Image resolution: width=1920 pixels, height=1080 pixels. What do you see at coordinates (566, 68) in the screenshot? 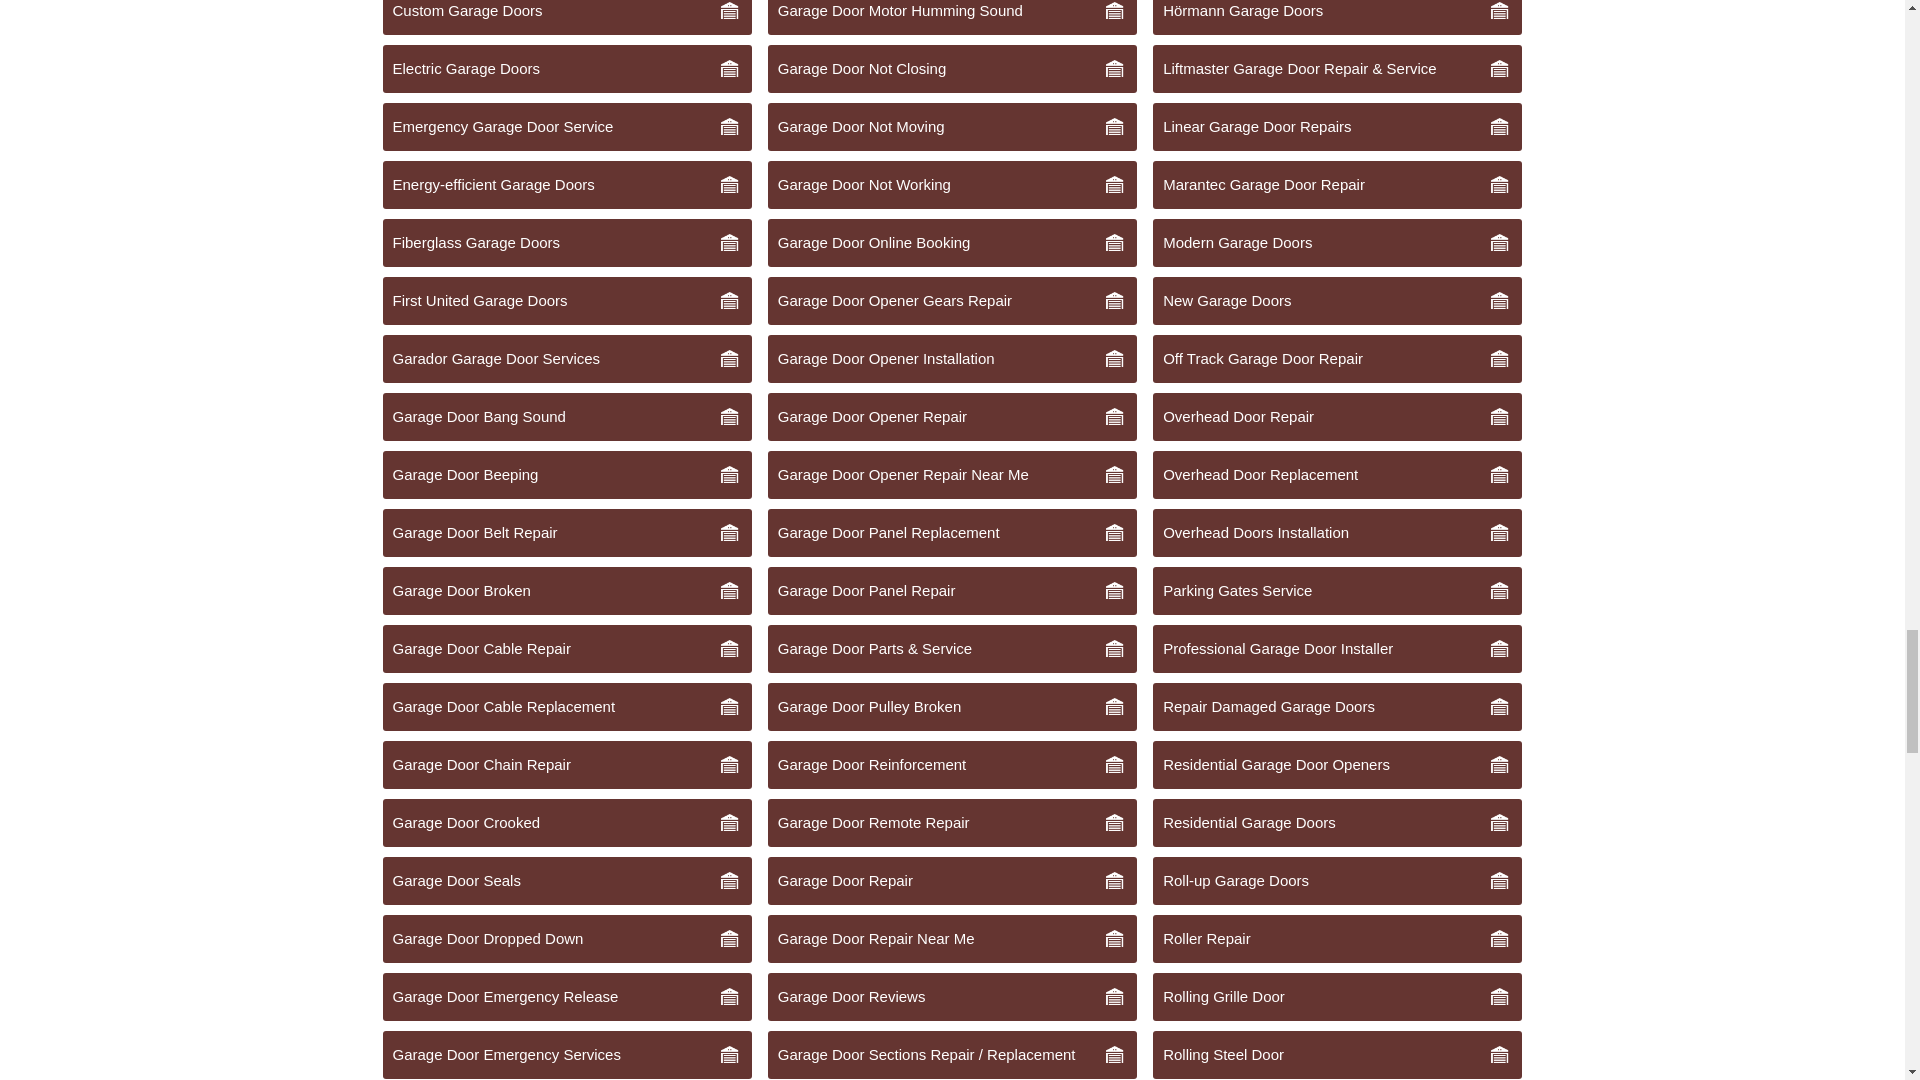
I see `Electric Garage Doors` at bounding box center [566, 68].